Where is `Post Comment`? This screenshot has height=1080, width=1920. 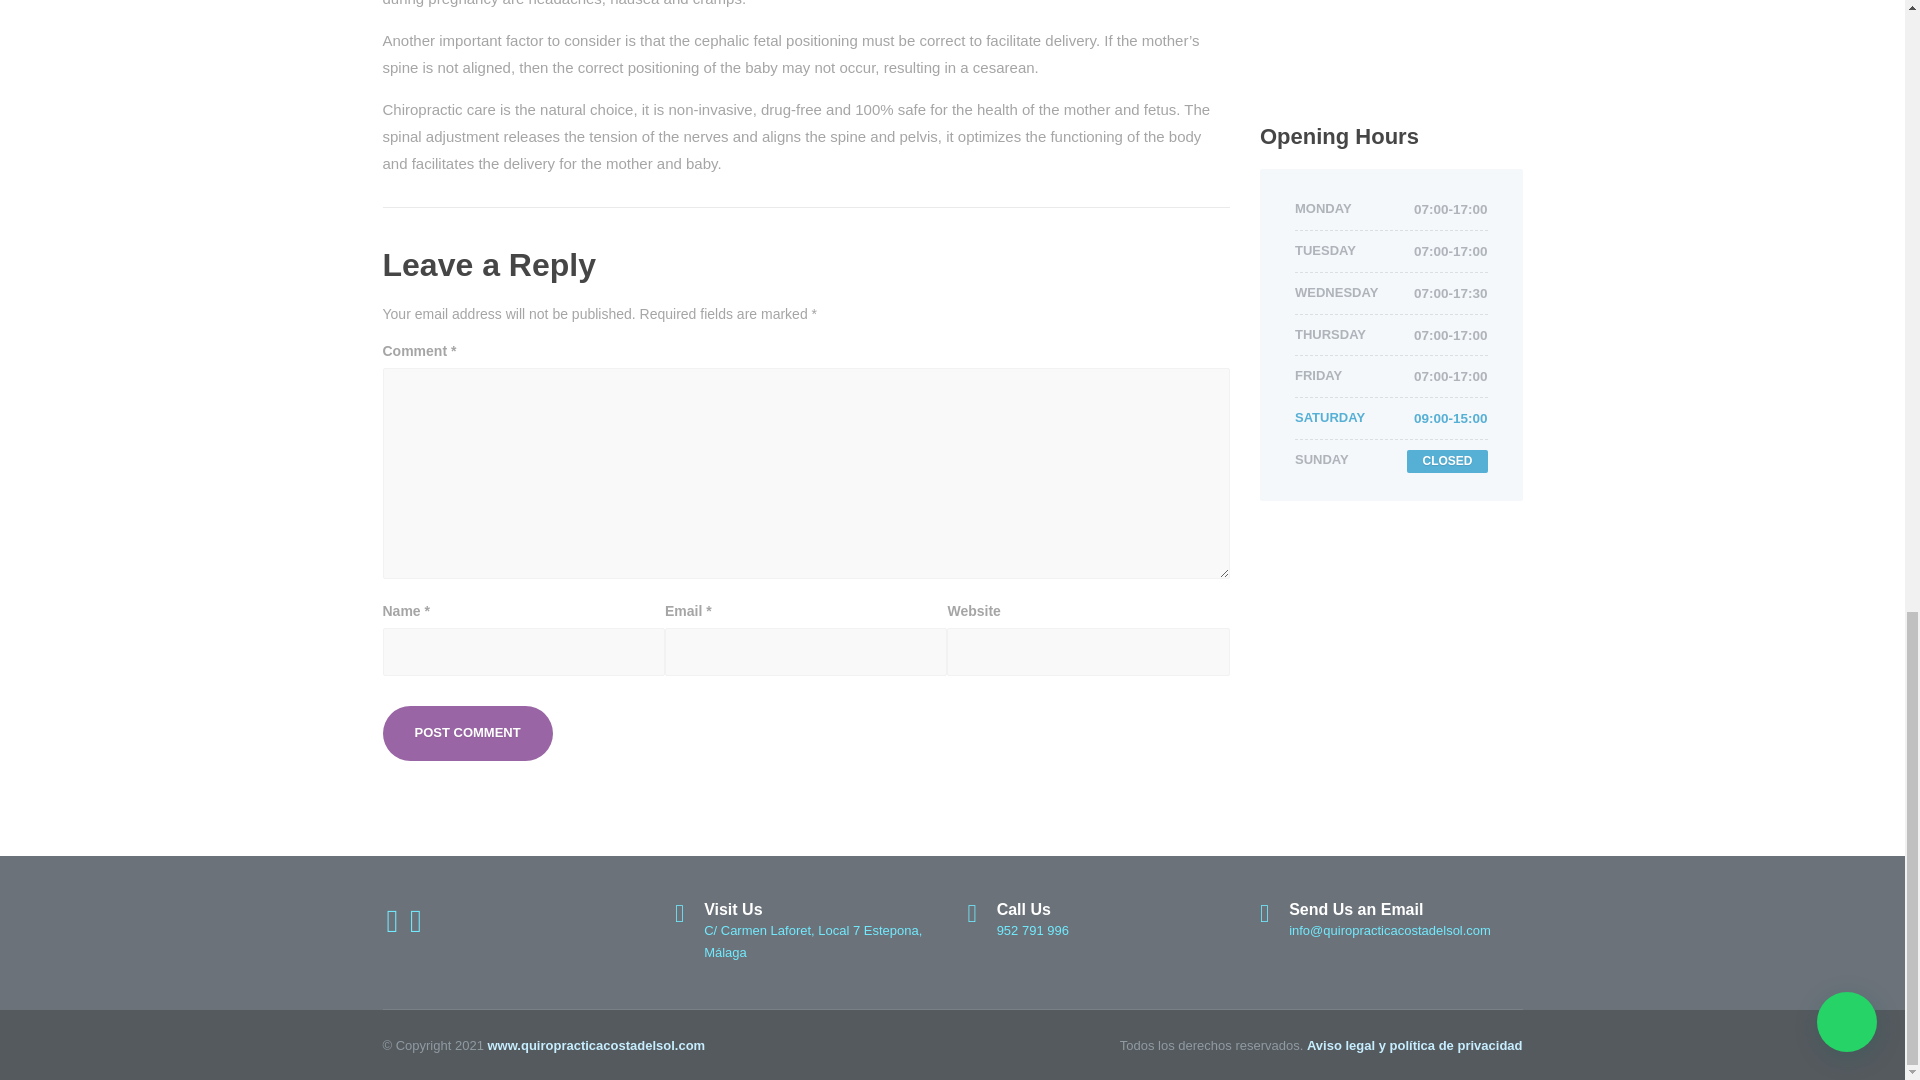 Post Comment is located at coordinates (467, 734).